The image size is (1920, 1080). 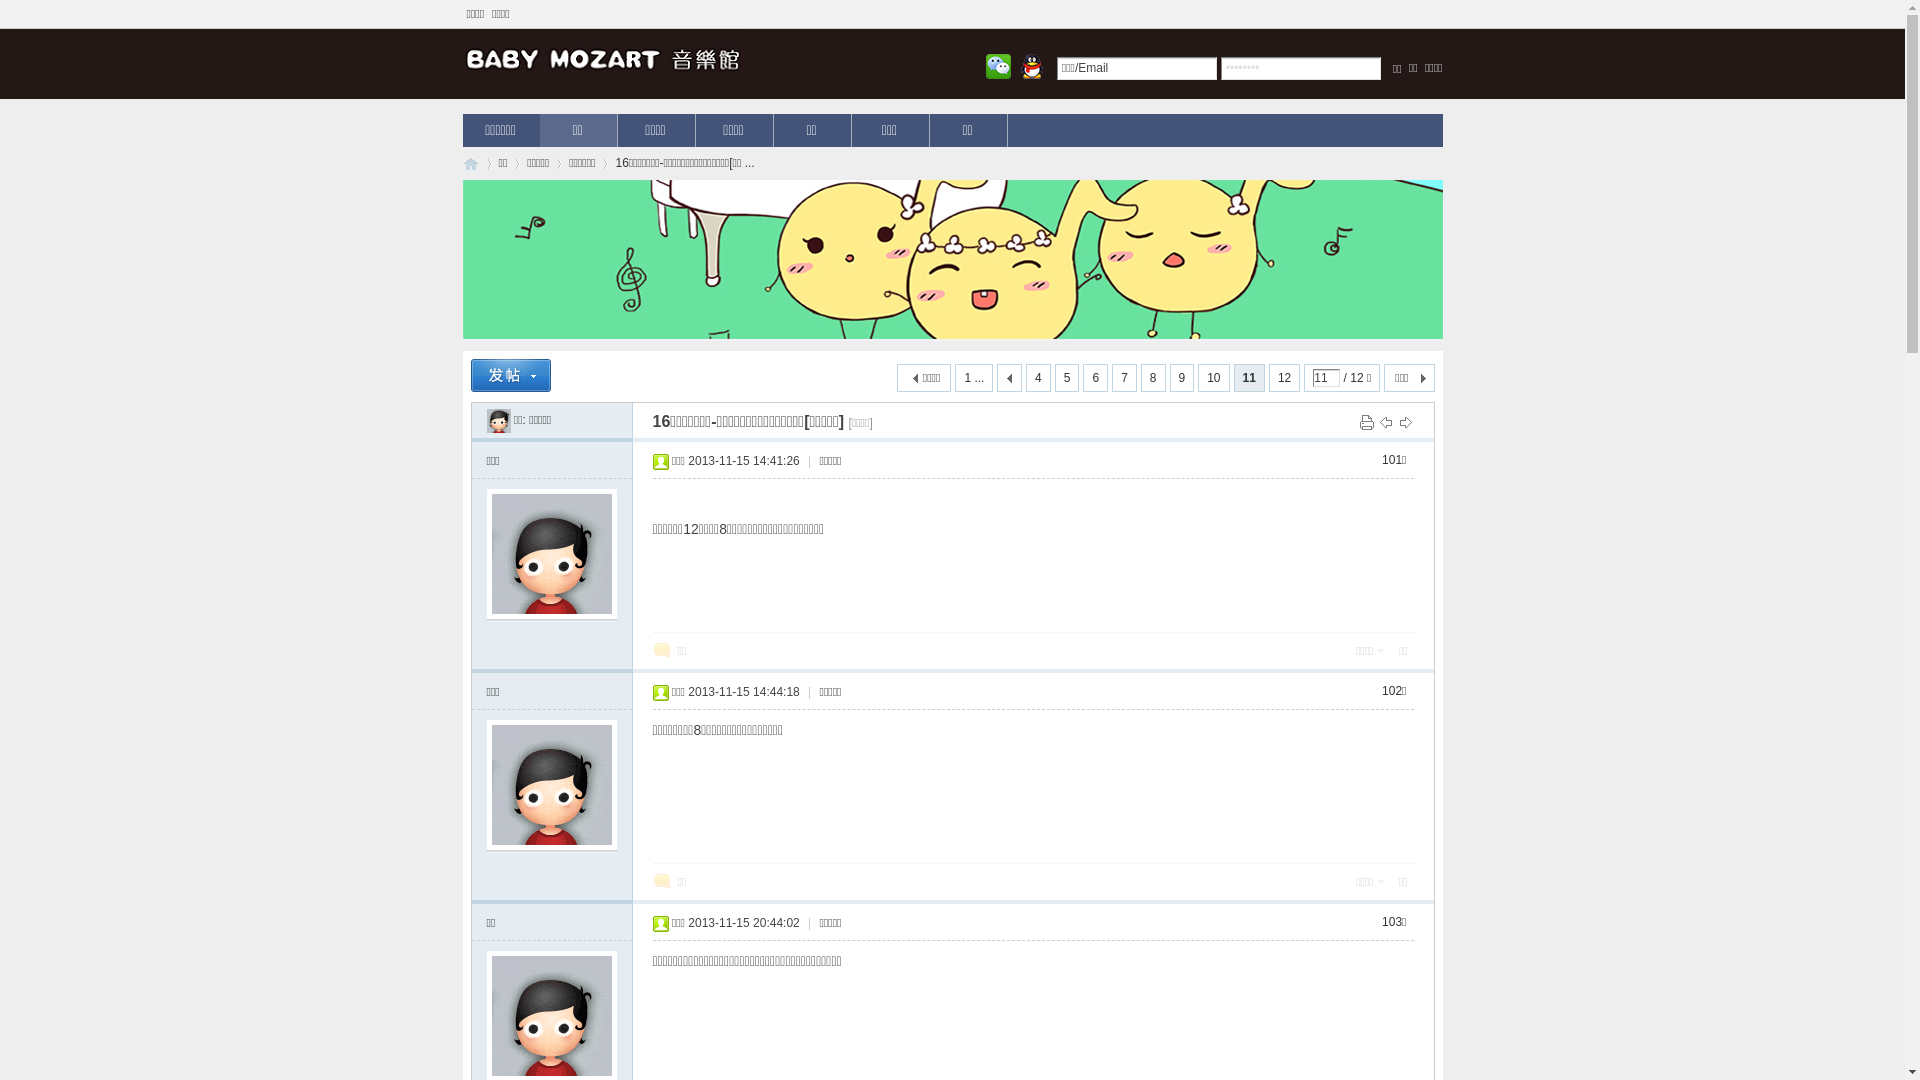 I want to click on 12, so click(x=1284, y=378).